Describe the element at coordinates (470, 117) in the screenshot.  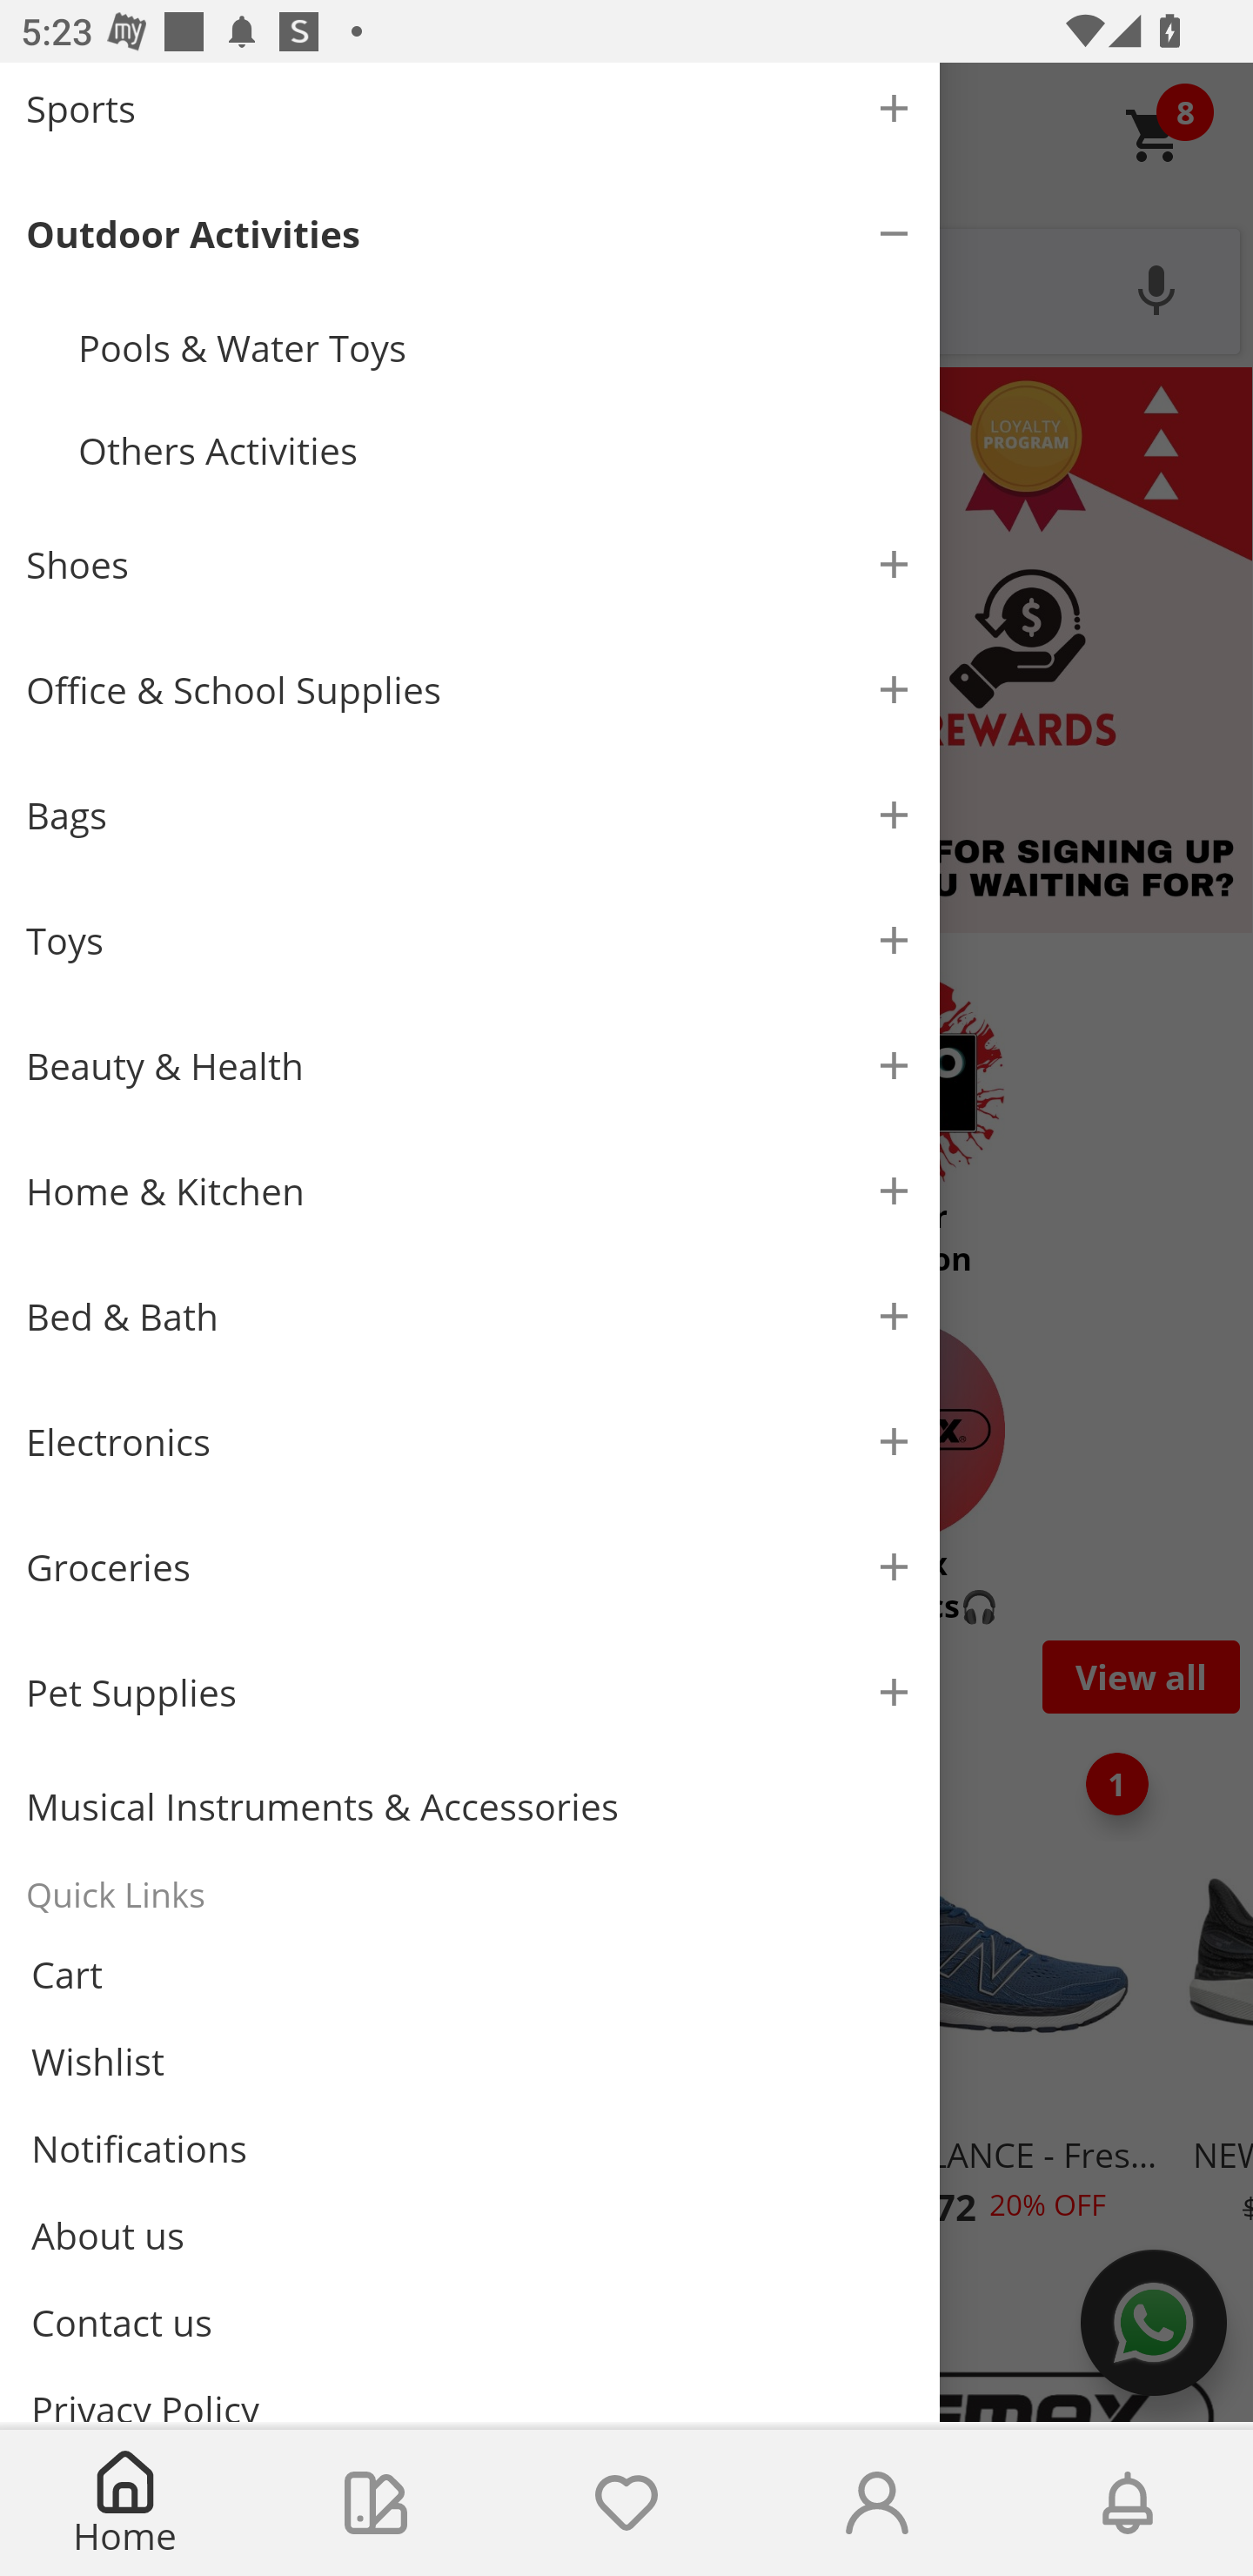
I see `Sports` at that location.